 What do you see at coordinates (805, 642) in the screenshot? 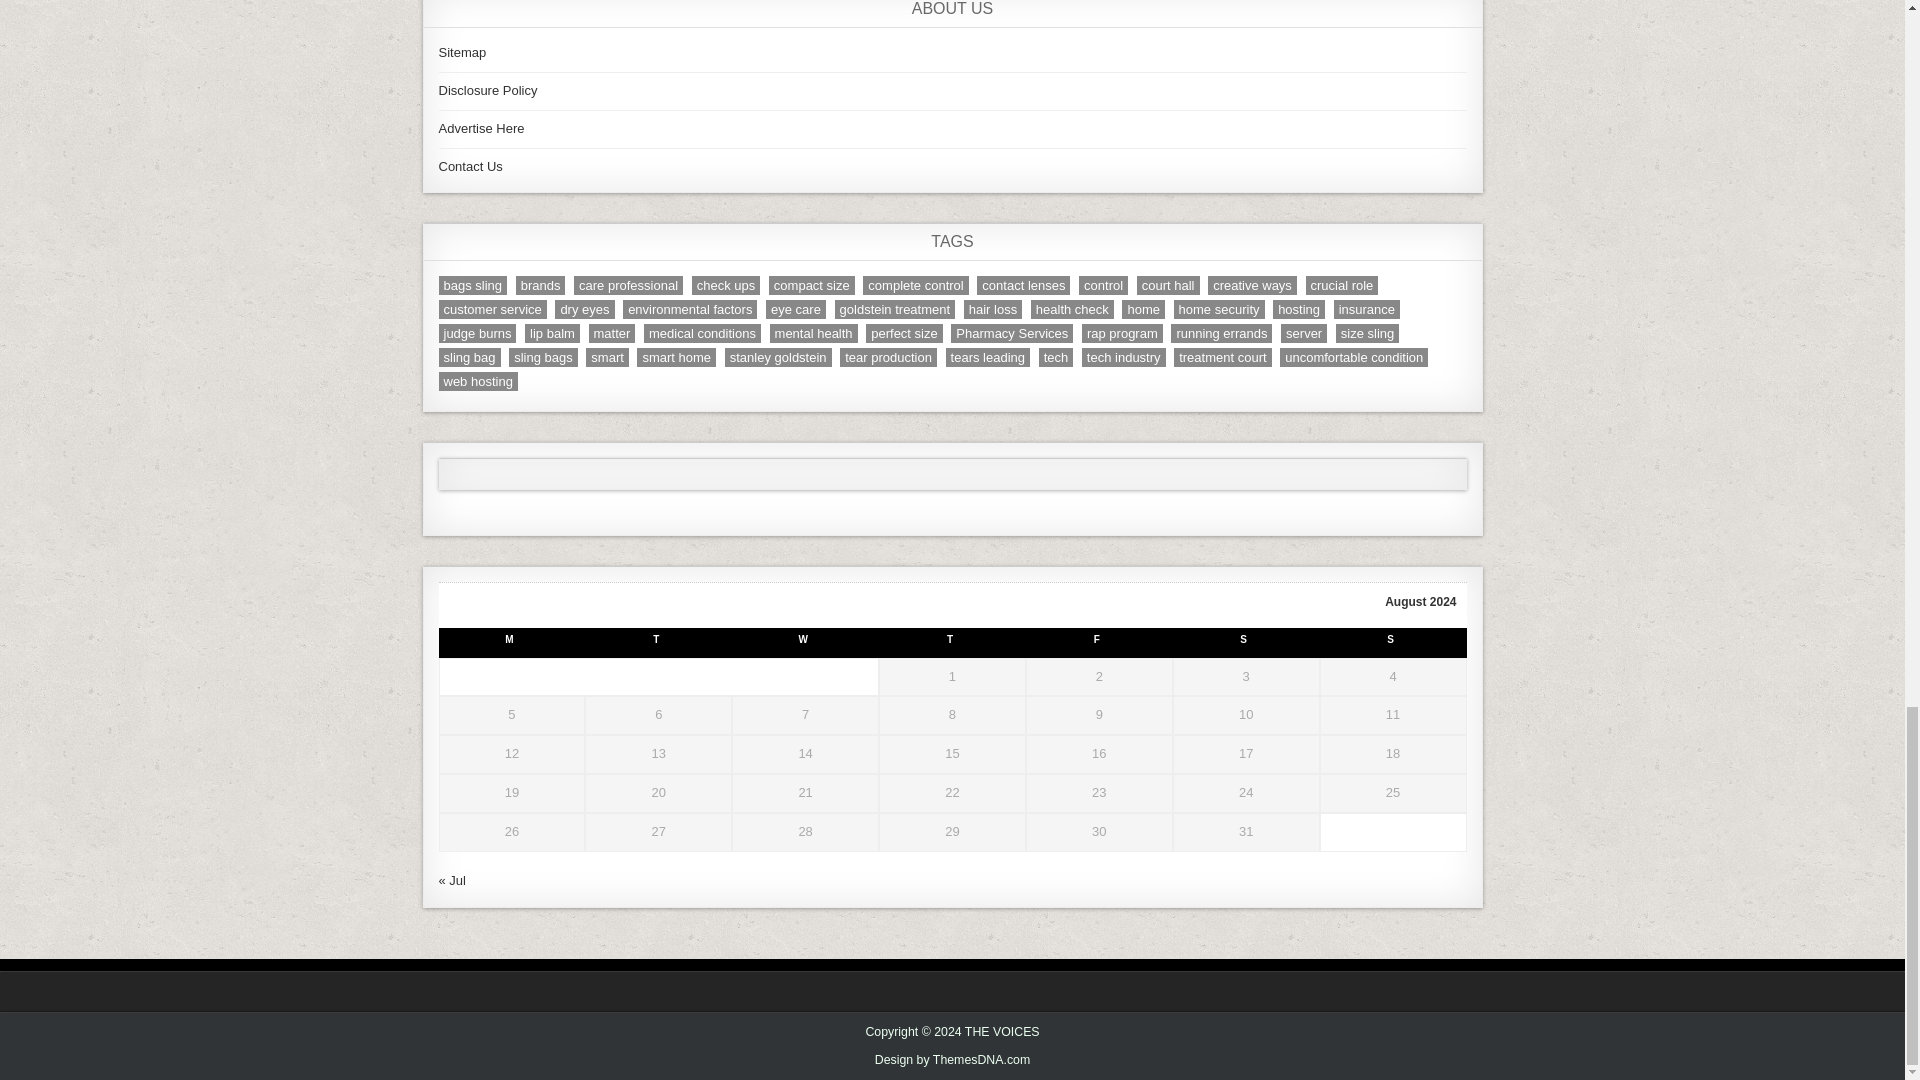
I see `Wednesday` at bounding box center [805, 642].